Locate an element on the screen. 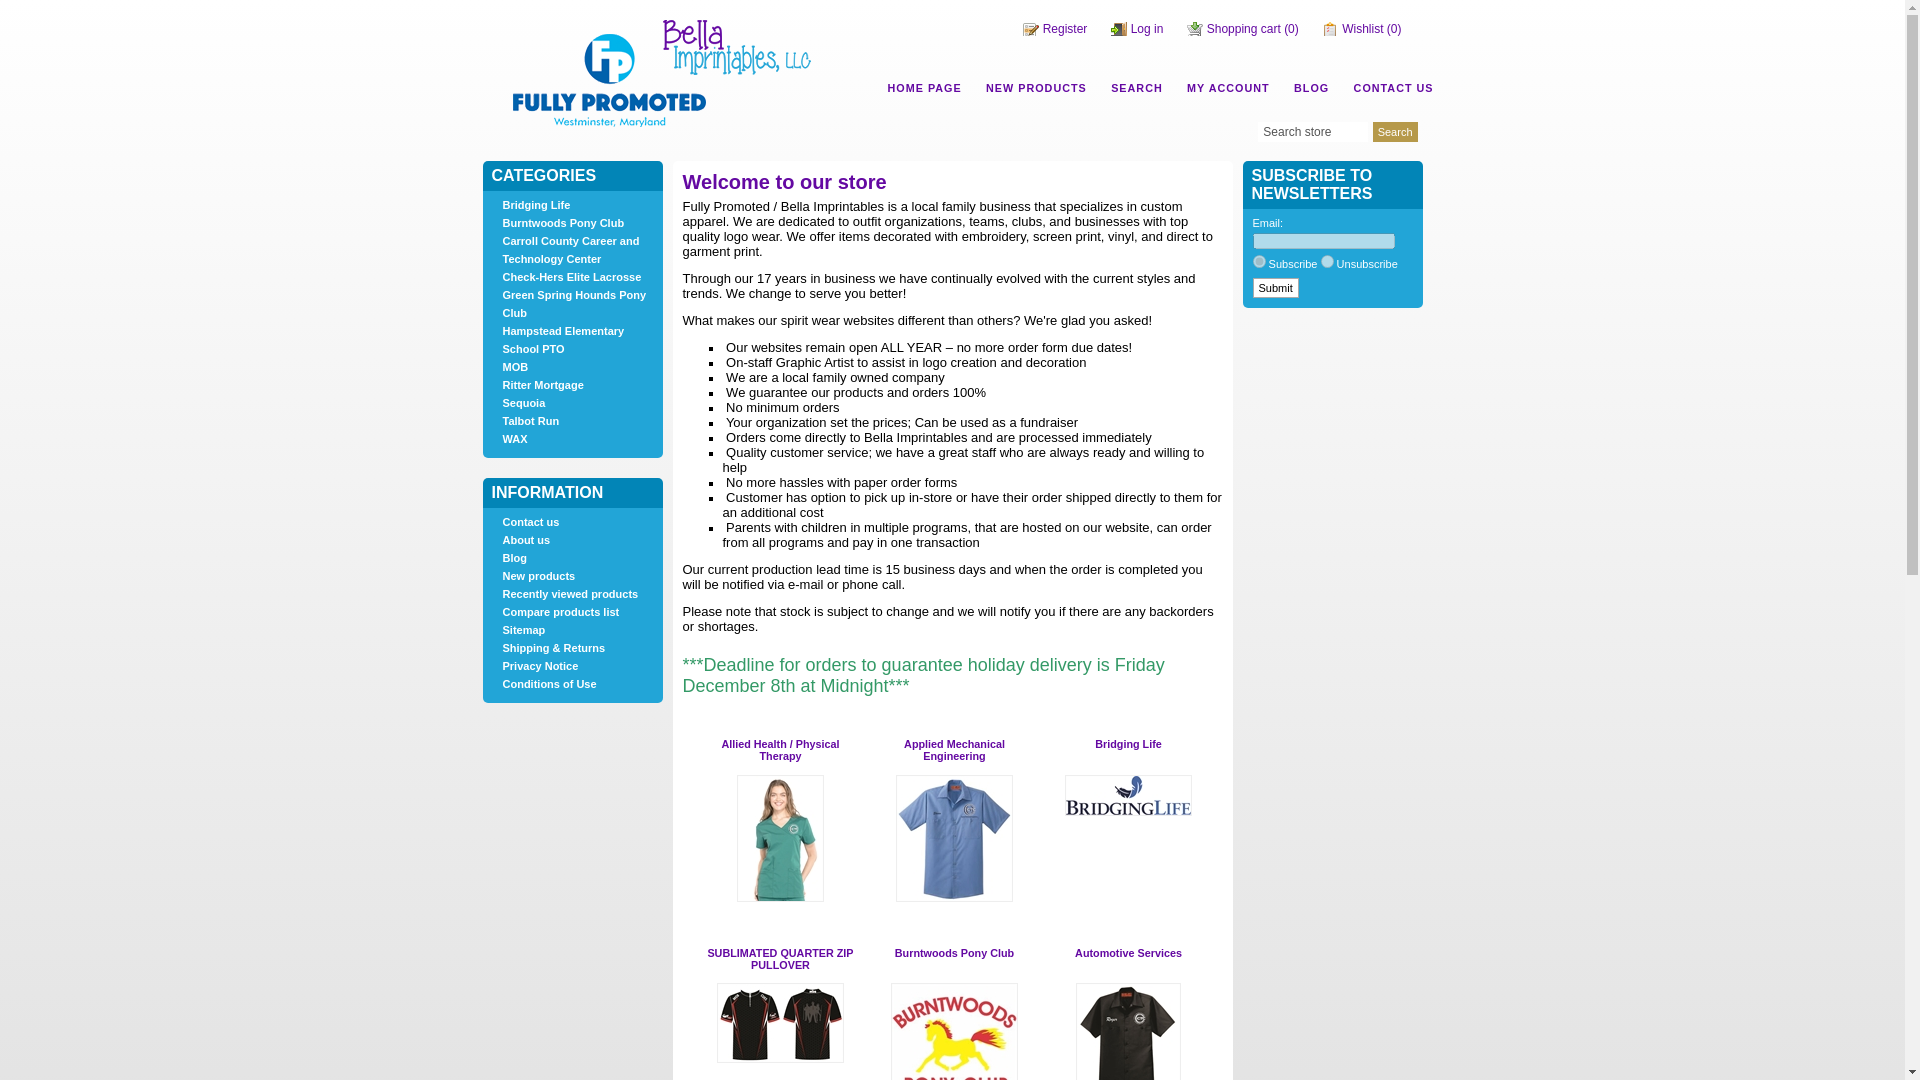 The image size is (1920, 1080). Talbot Run is located at coordinates (530, 420).